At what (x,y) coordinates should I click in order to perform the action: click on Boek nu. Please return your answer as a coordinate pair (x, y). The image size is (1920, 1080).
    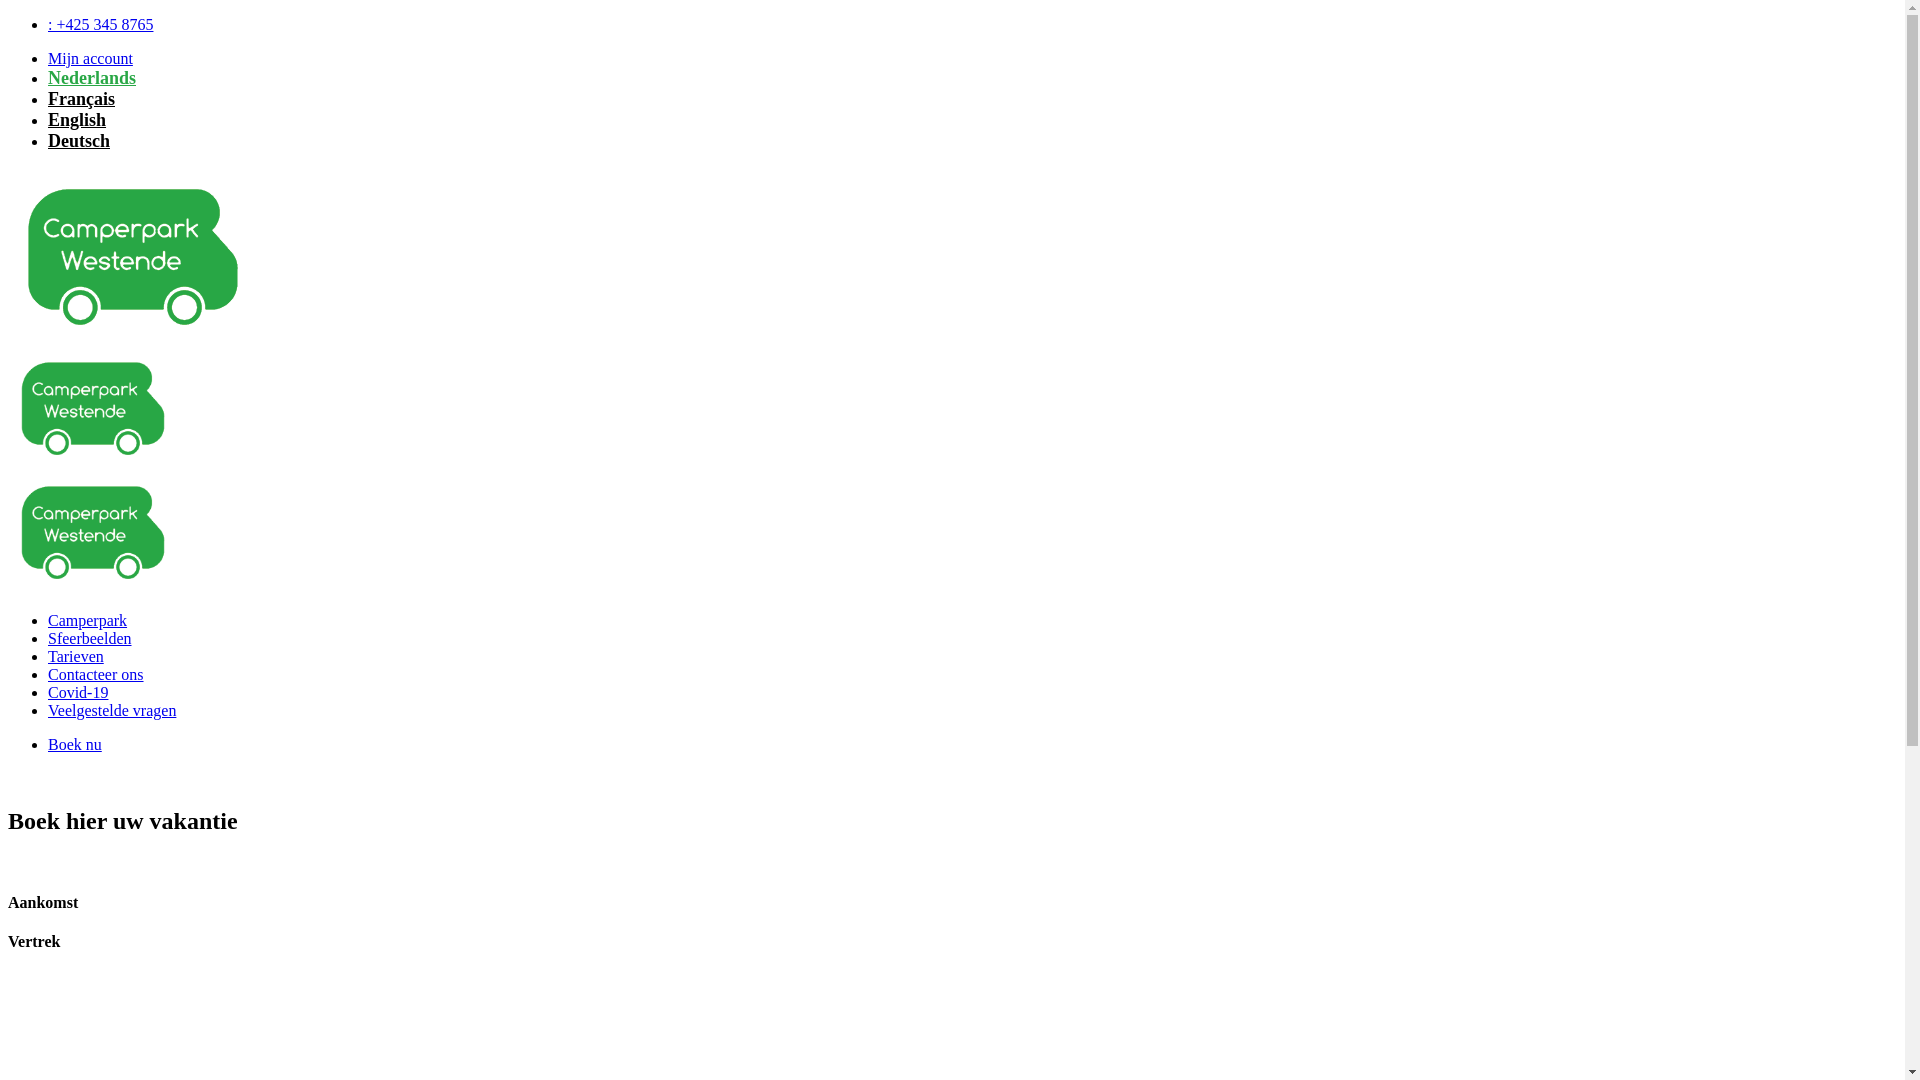
    Looking at the image, I should click on (75, 744).